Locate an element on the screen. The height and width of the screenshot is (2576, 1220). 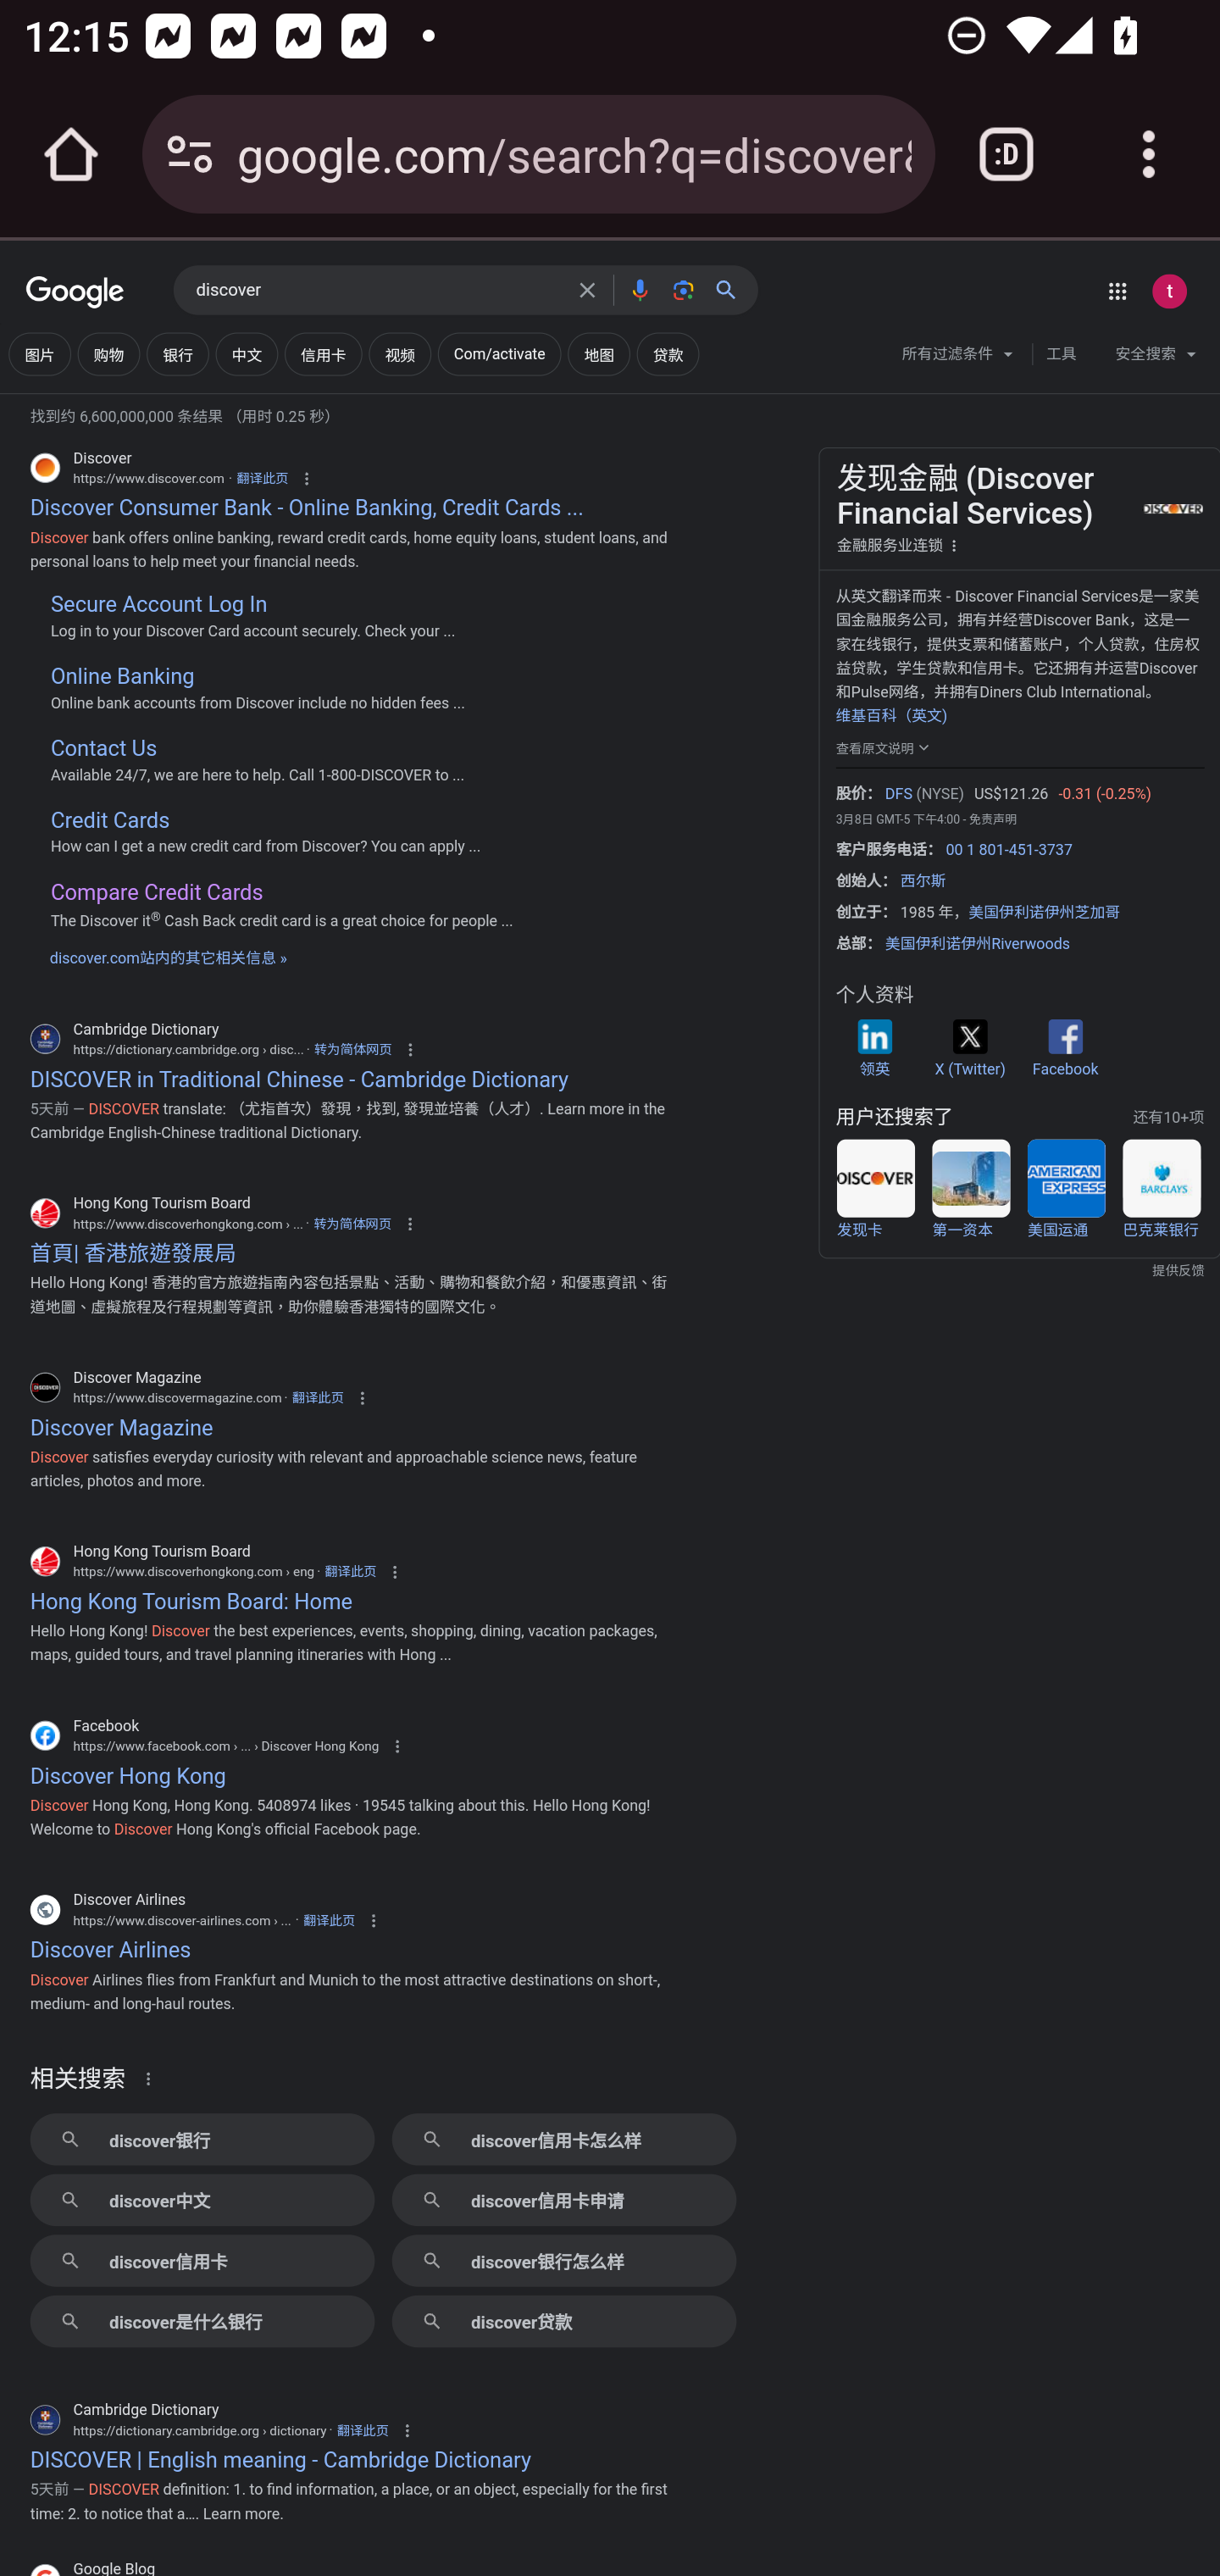
购物 is located at coordinates (108, 354).